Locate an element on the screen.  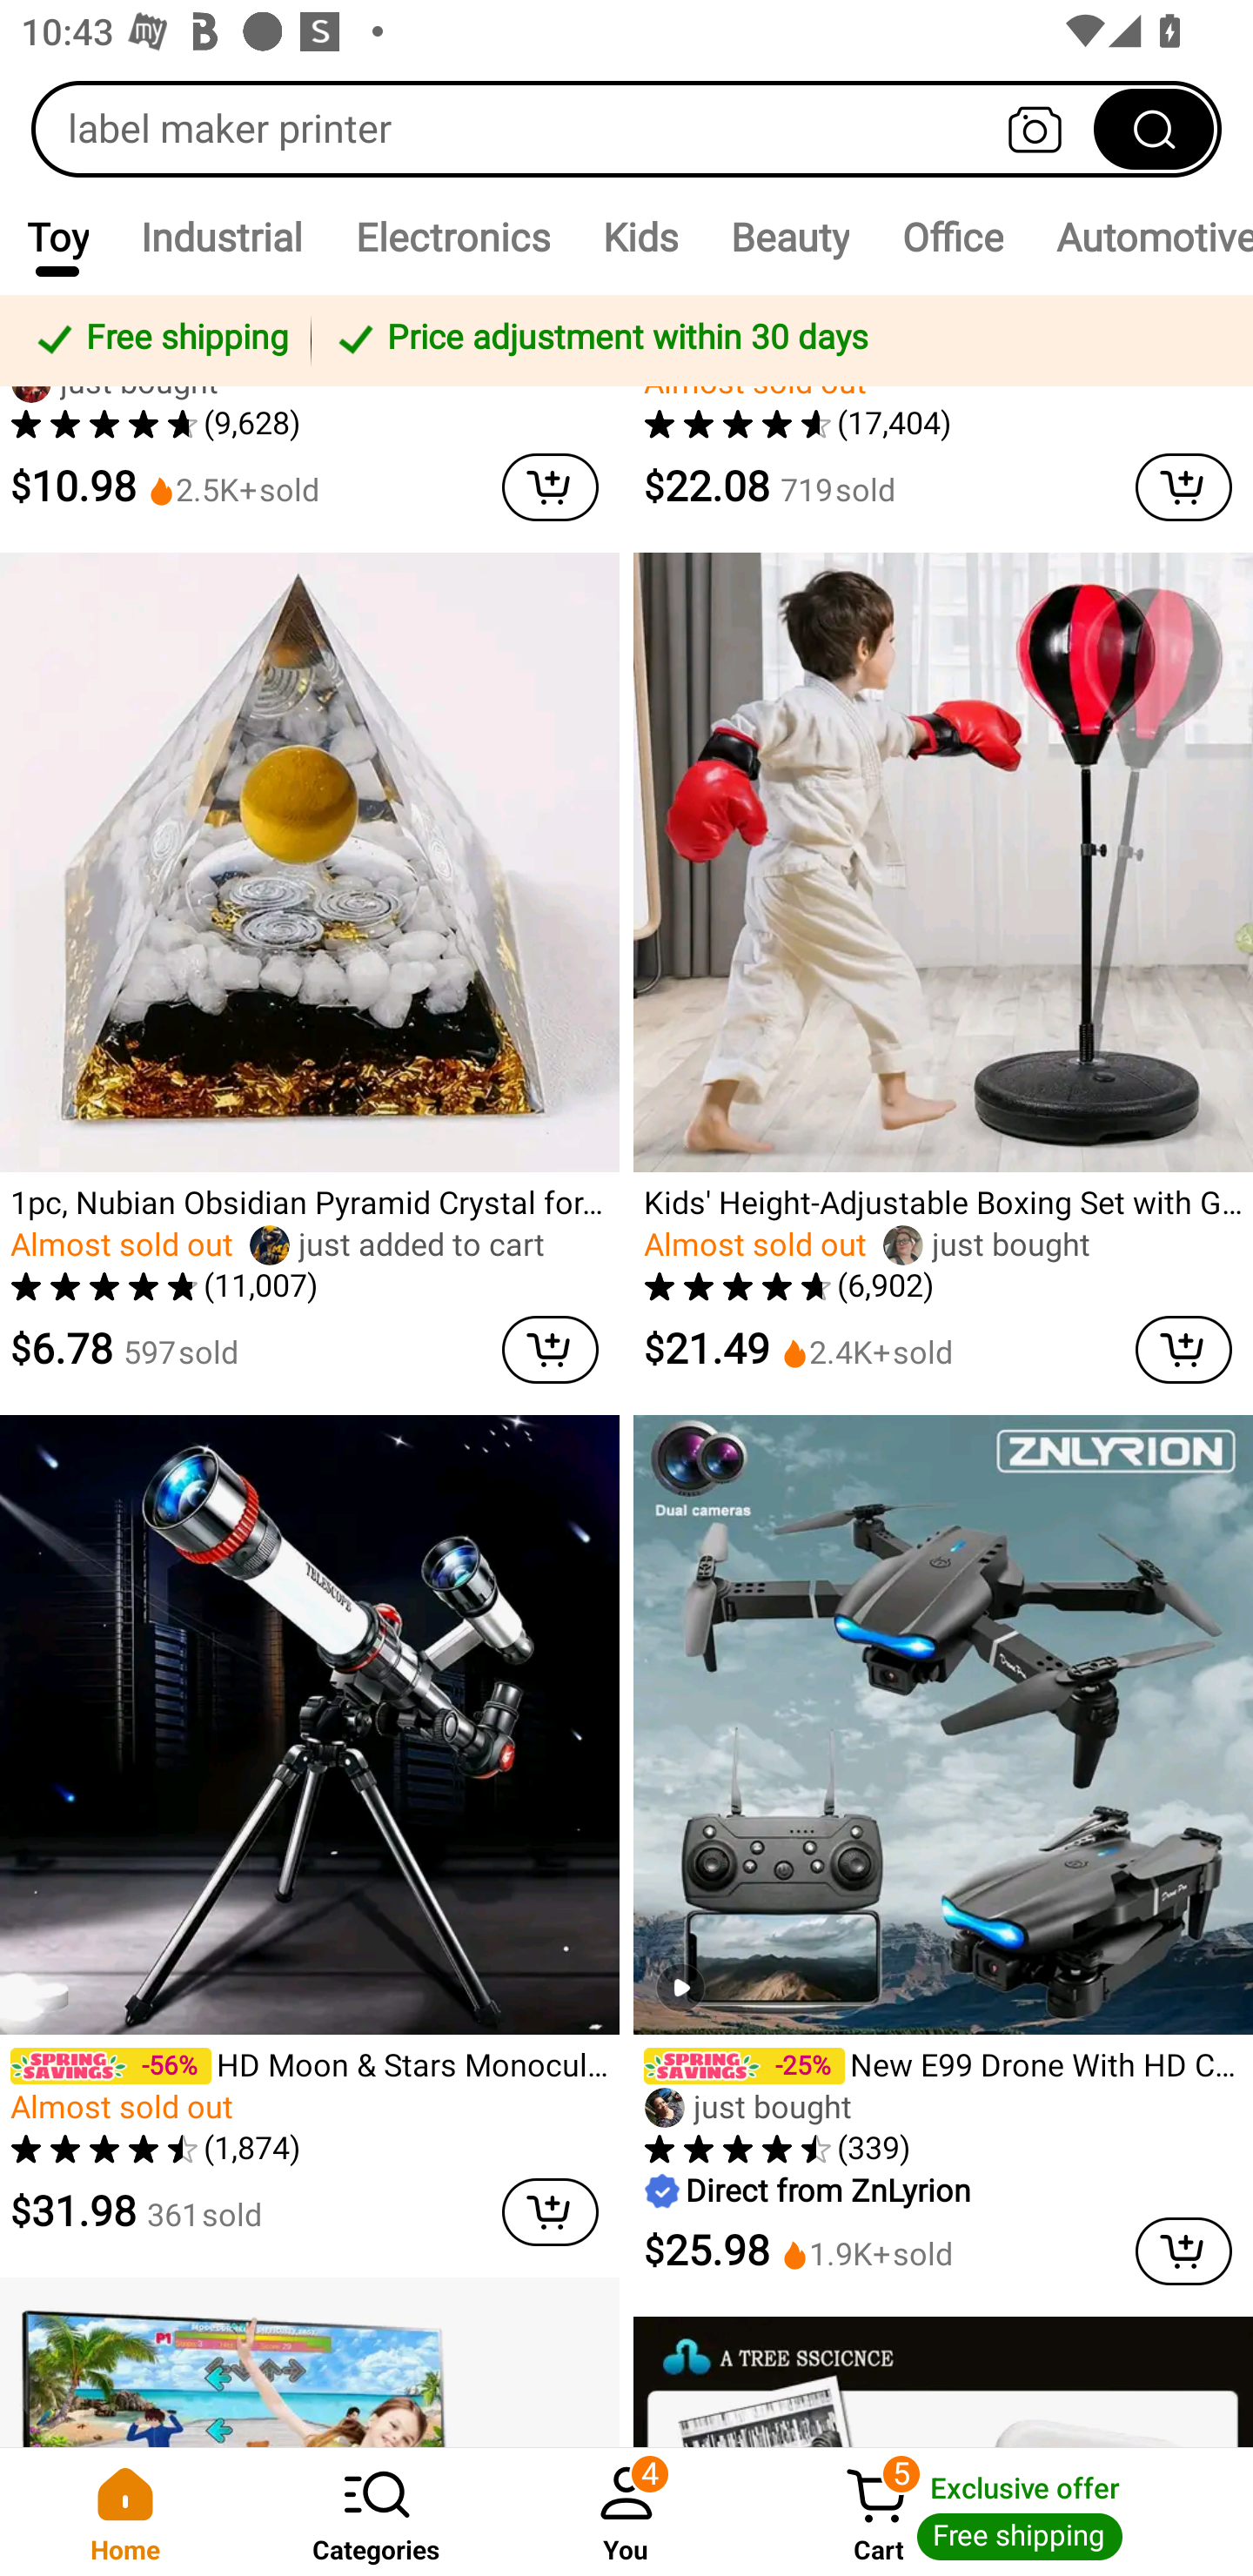
Price adjustment within 30 days is located at coordinates (776, 339).